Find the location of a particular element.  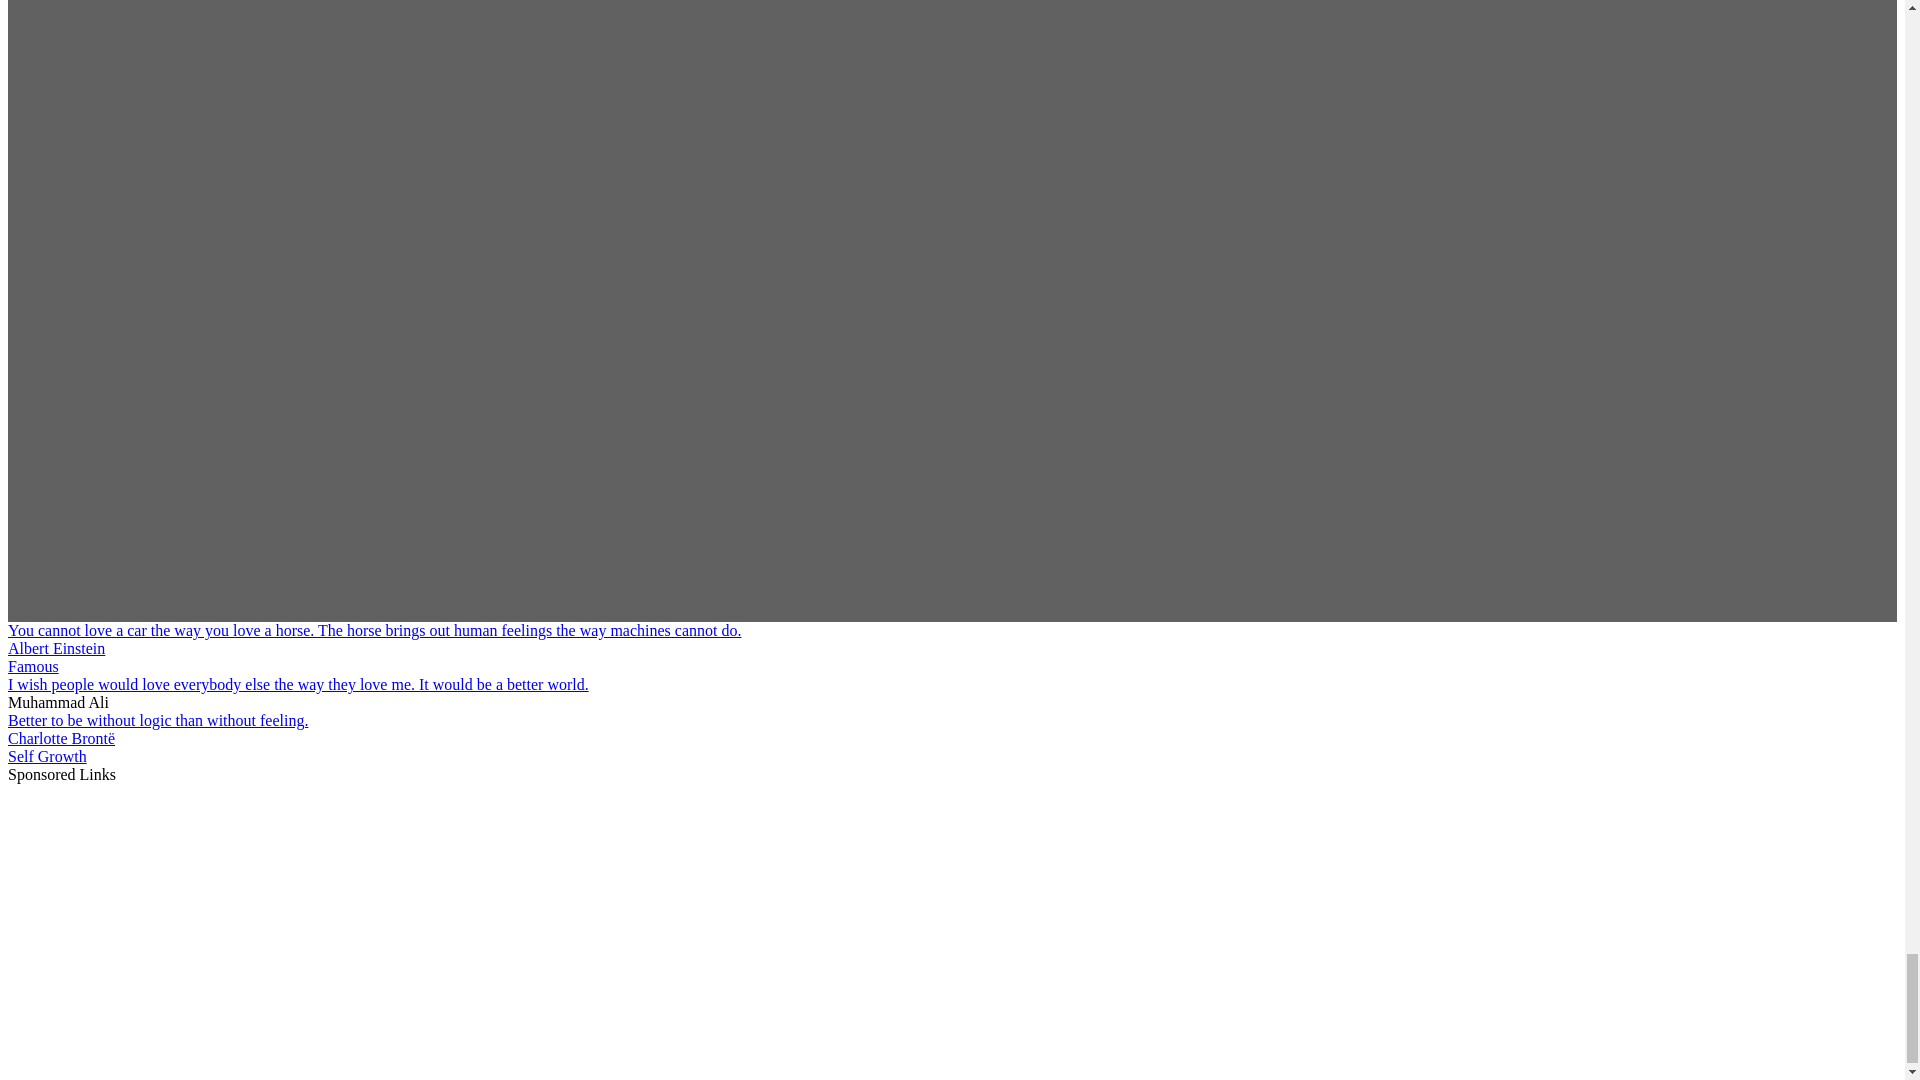

see quote is located at coordinates (374, 630).